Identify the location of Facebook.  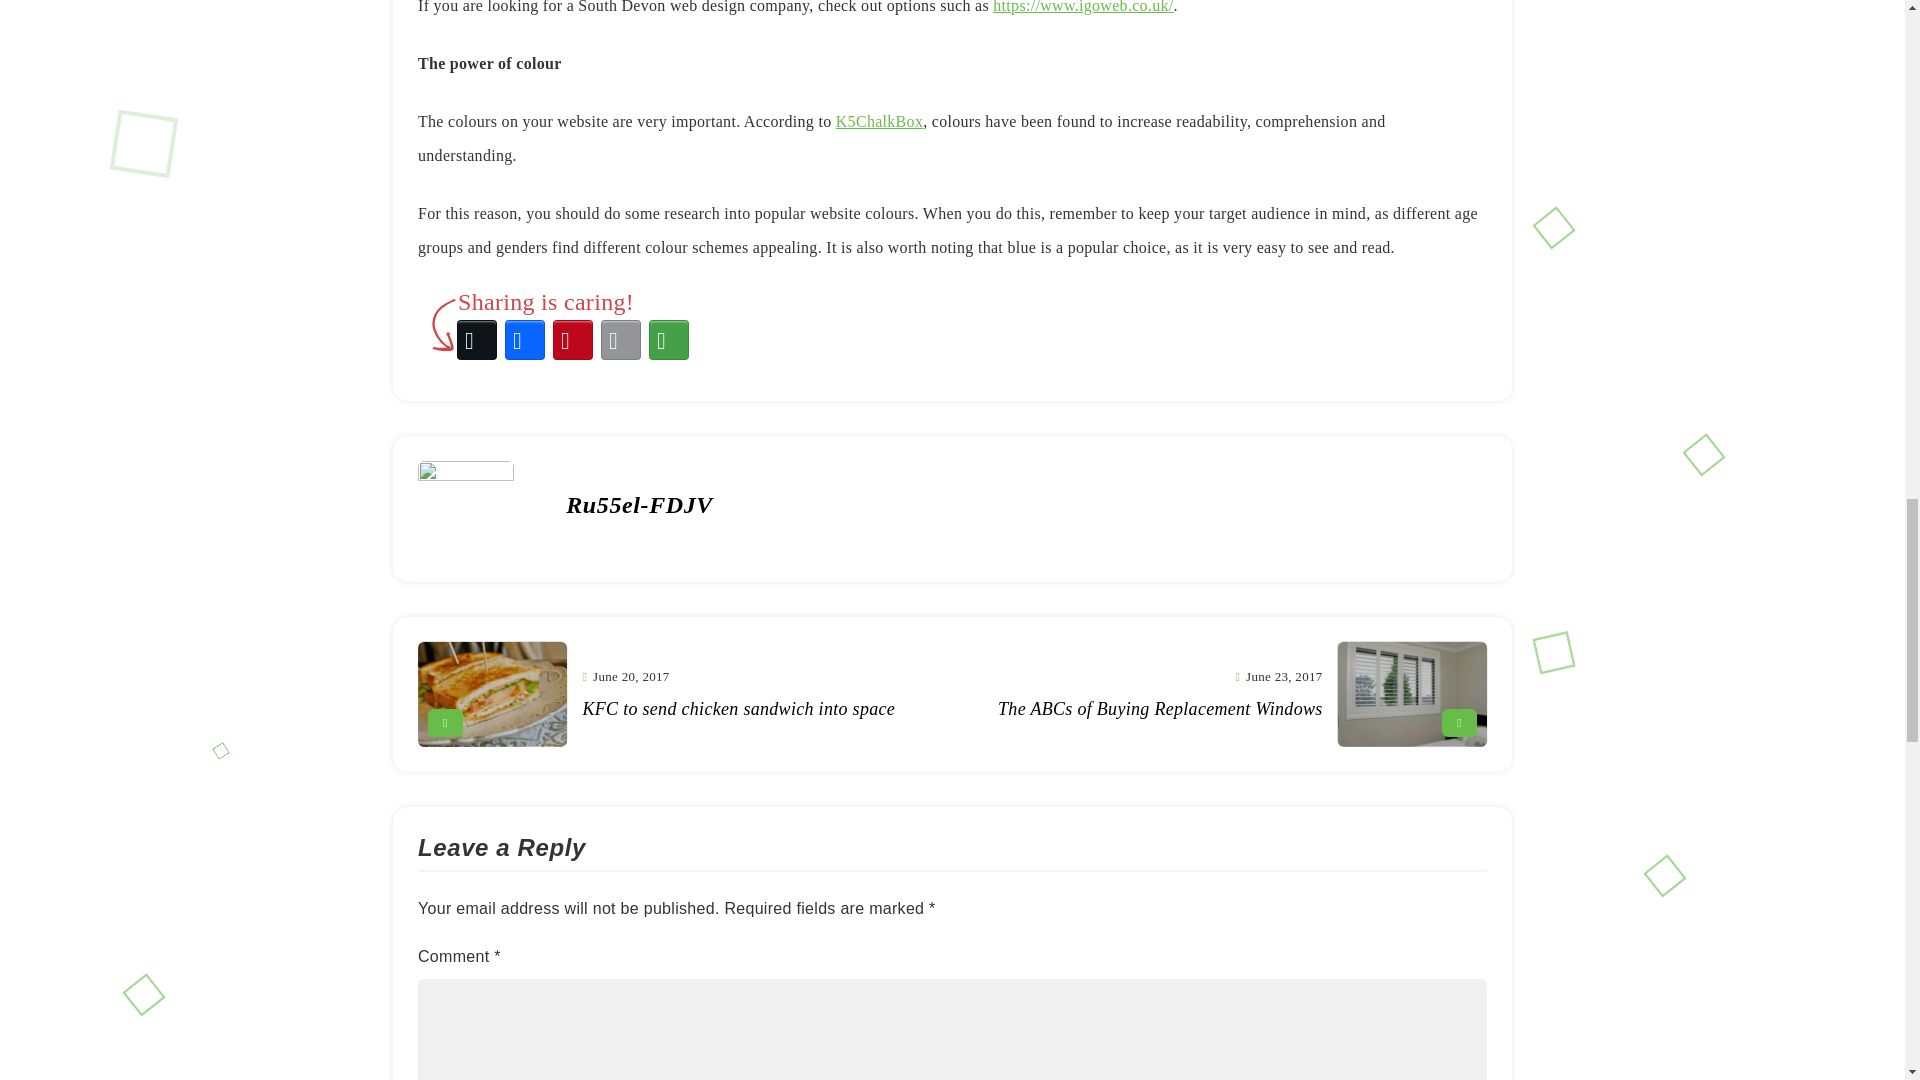
(525, 340).